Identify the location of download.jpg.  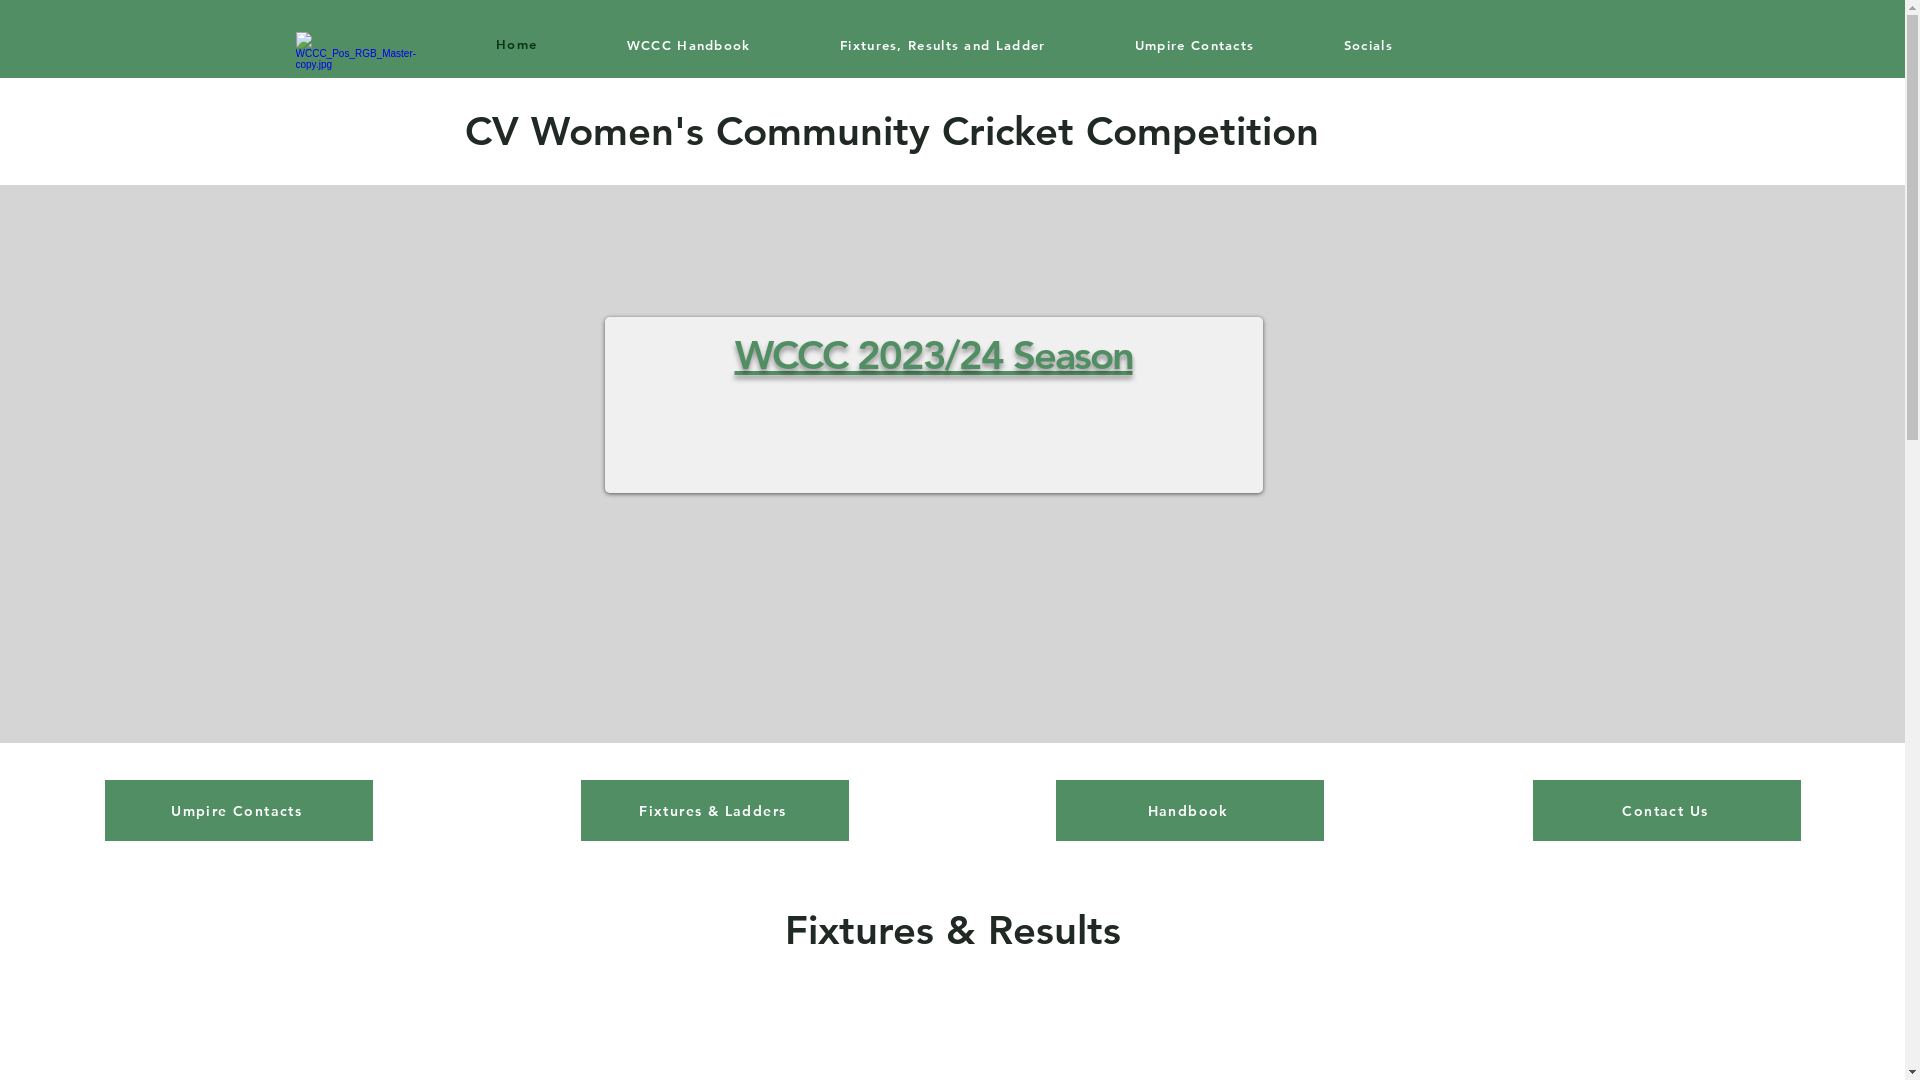
(357, 102).